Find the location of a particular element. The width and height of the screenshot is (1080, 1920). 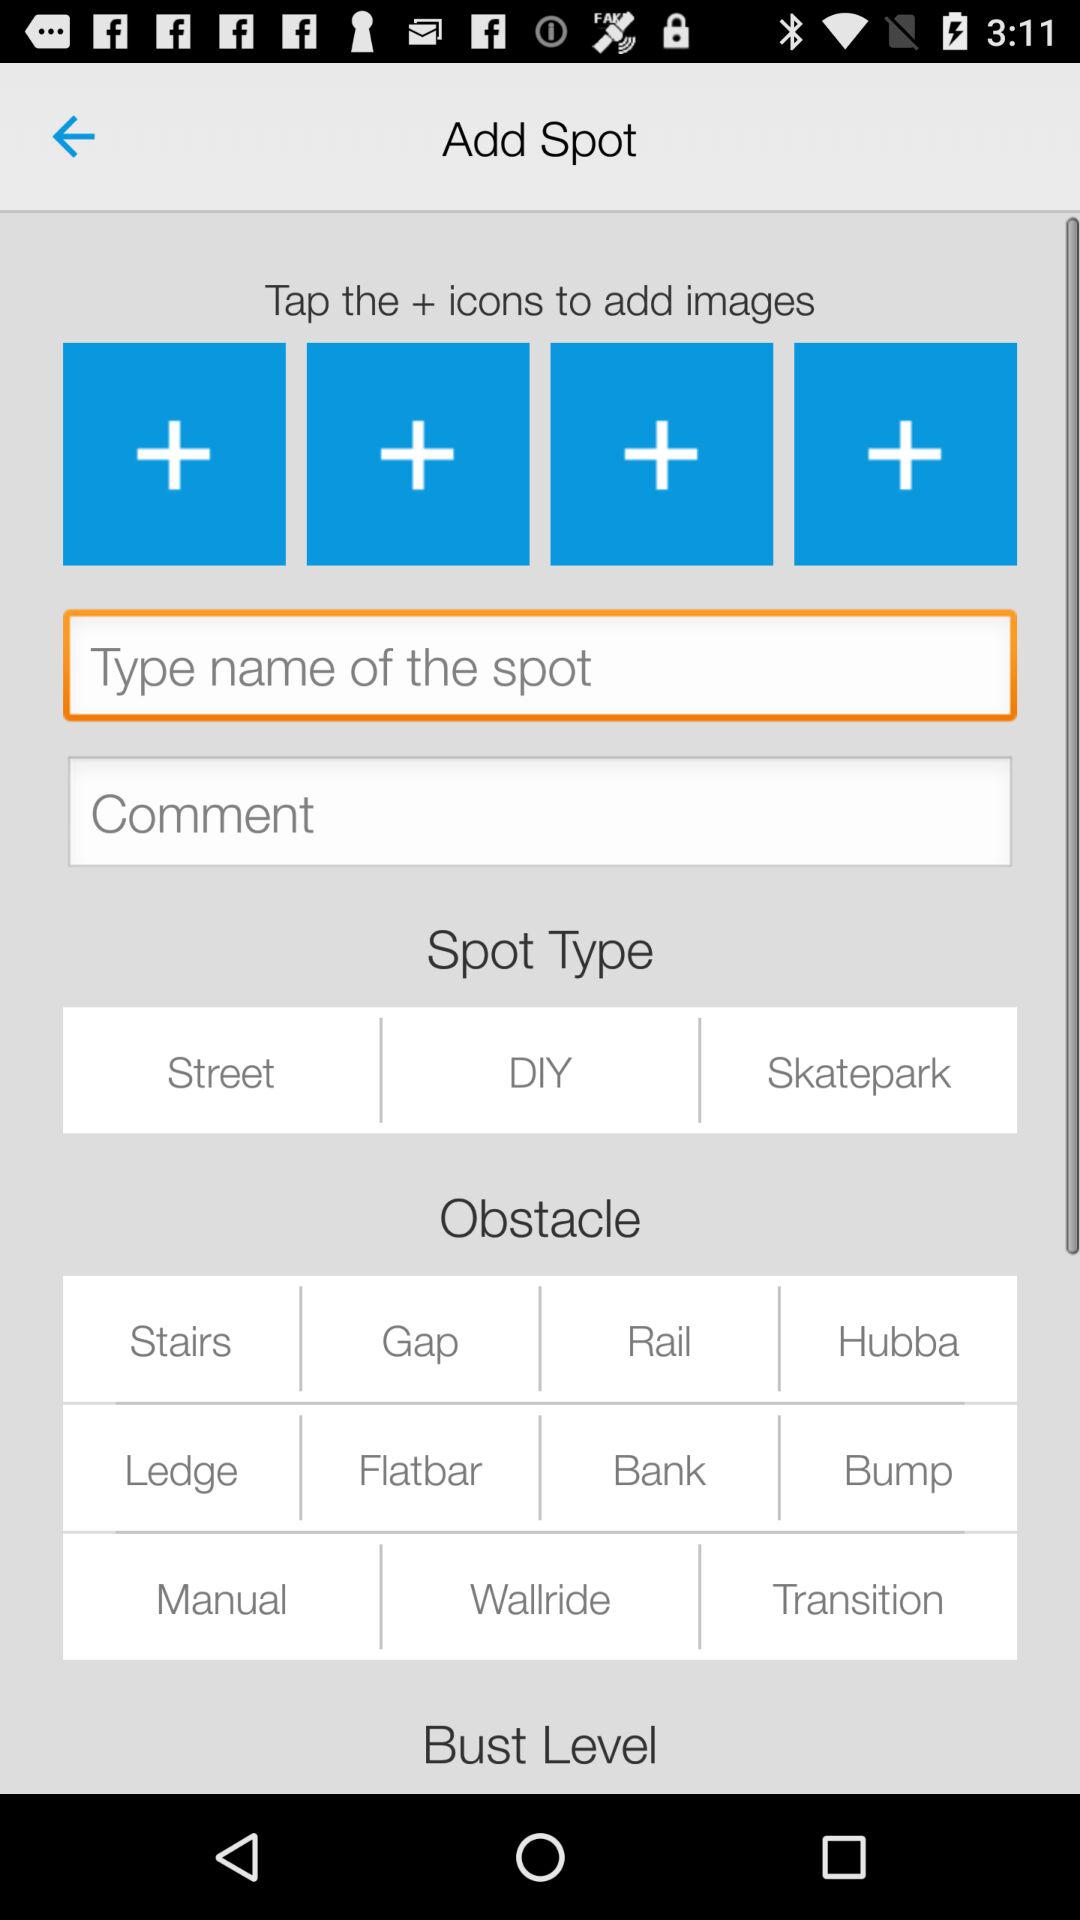

add the images is located at coordinates (662, 454).